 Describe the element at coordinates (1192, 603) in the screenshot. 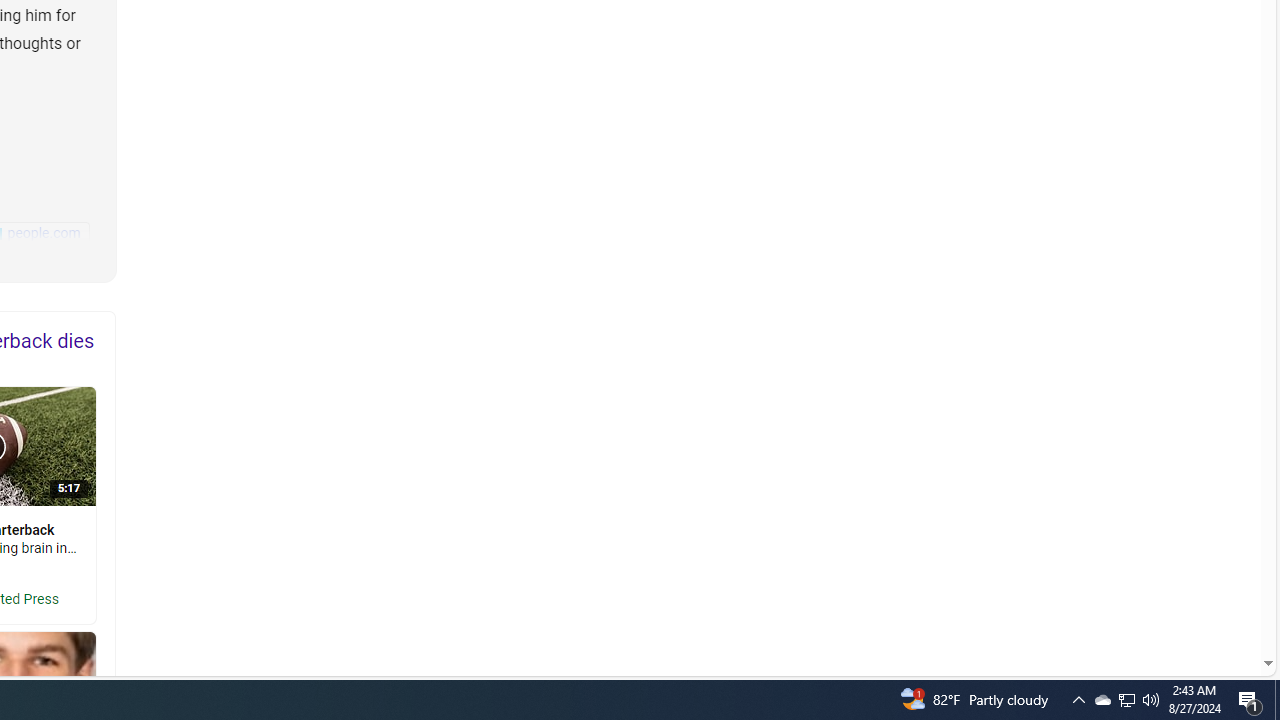

I see `AutomationID: mfa_root` at that location.